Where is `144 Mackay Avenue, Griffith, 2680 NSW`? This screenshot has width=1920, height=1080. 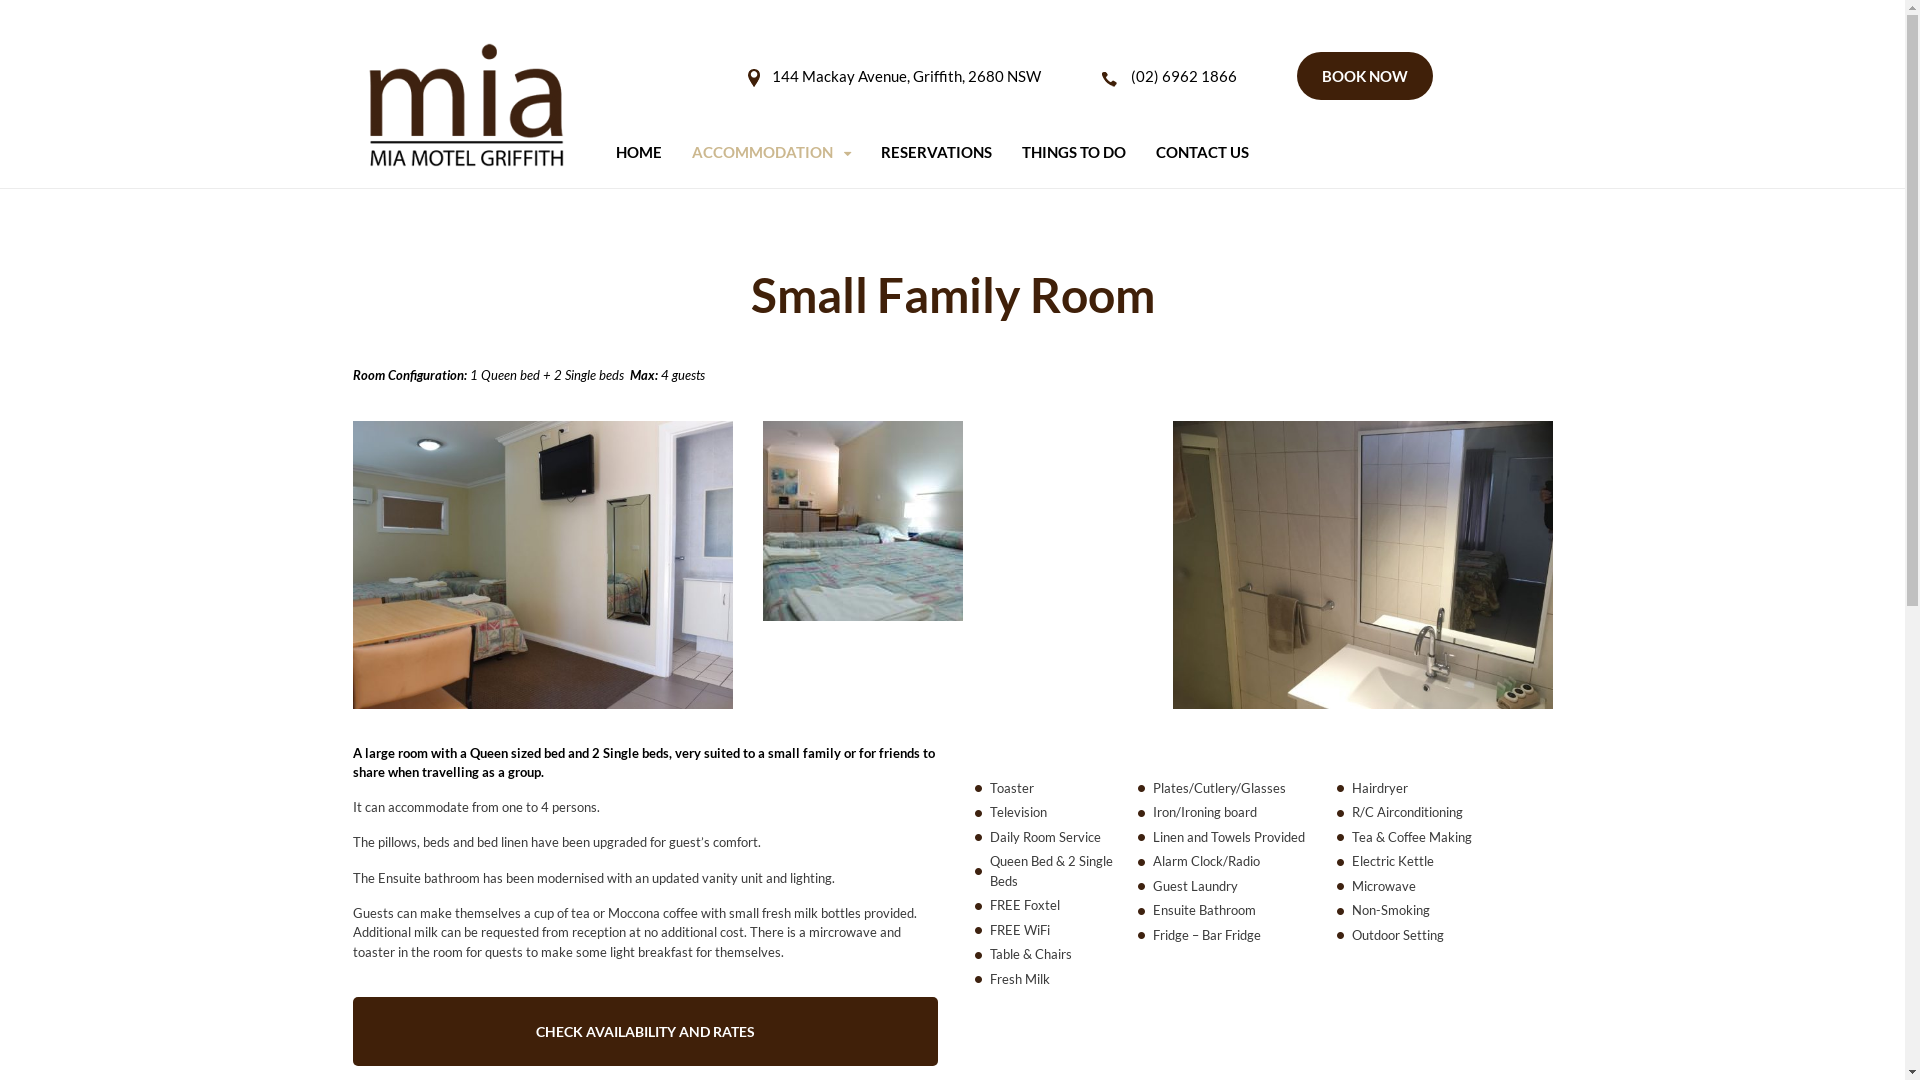 144 Mackay Avenue, Griffith, 2680 NSW is located at coordinates (906, 76).